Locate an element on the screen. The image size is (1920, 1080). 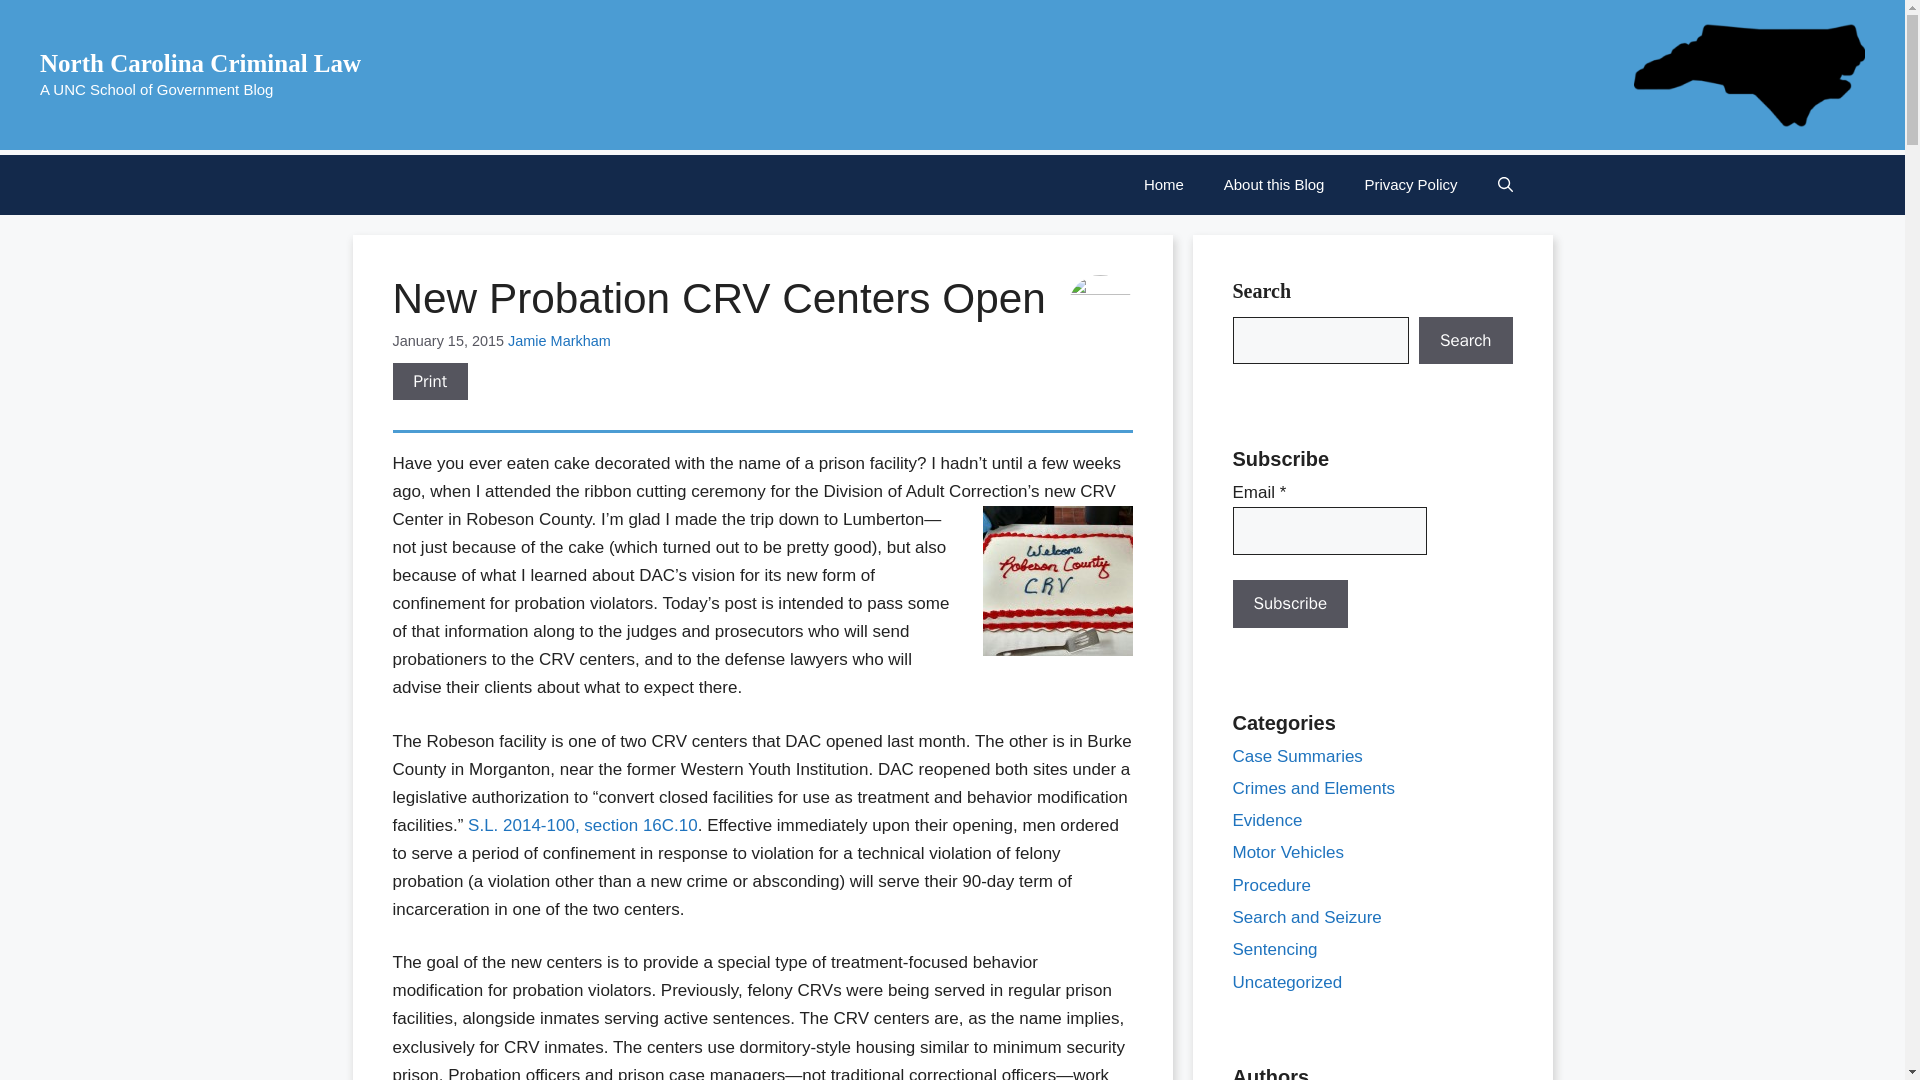
Privacy Policy is located at coordinates (1410, 184).